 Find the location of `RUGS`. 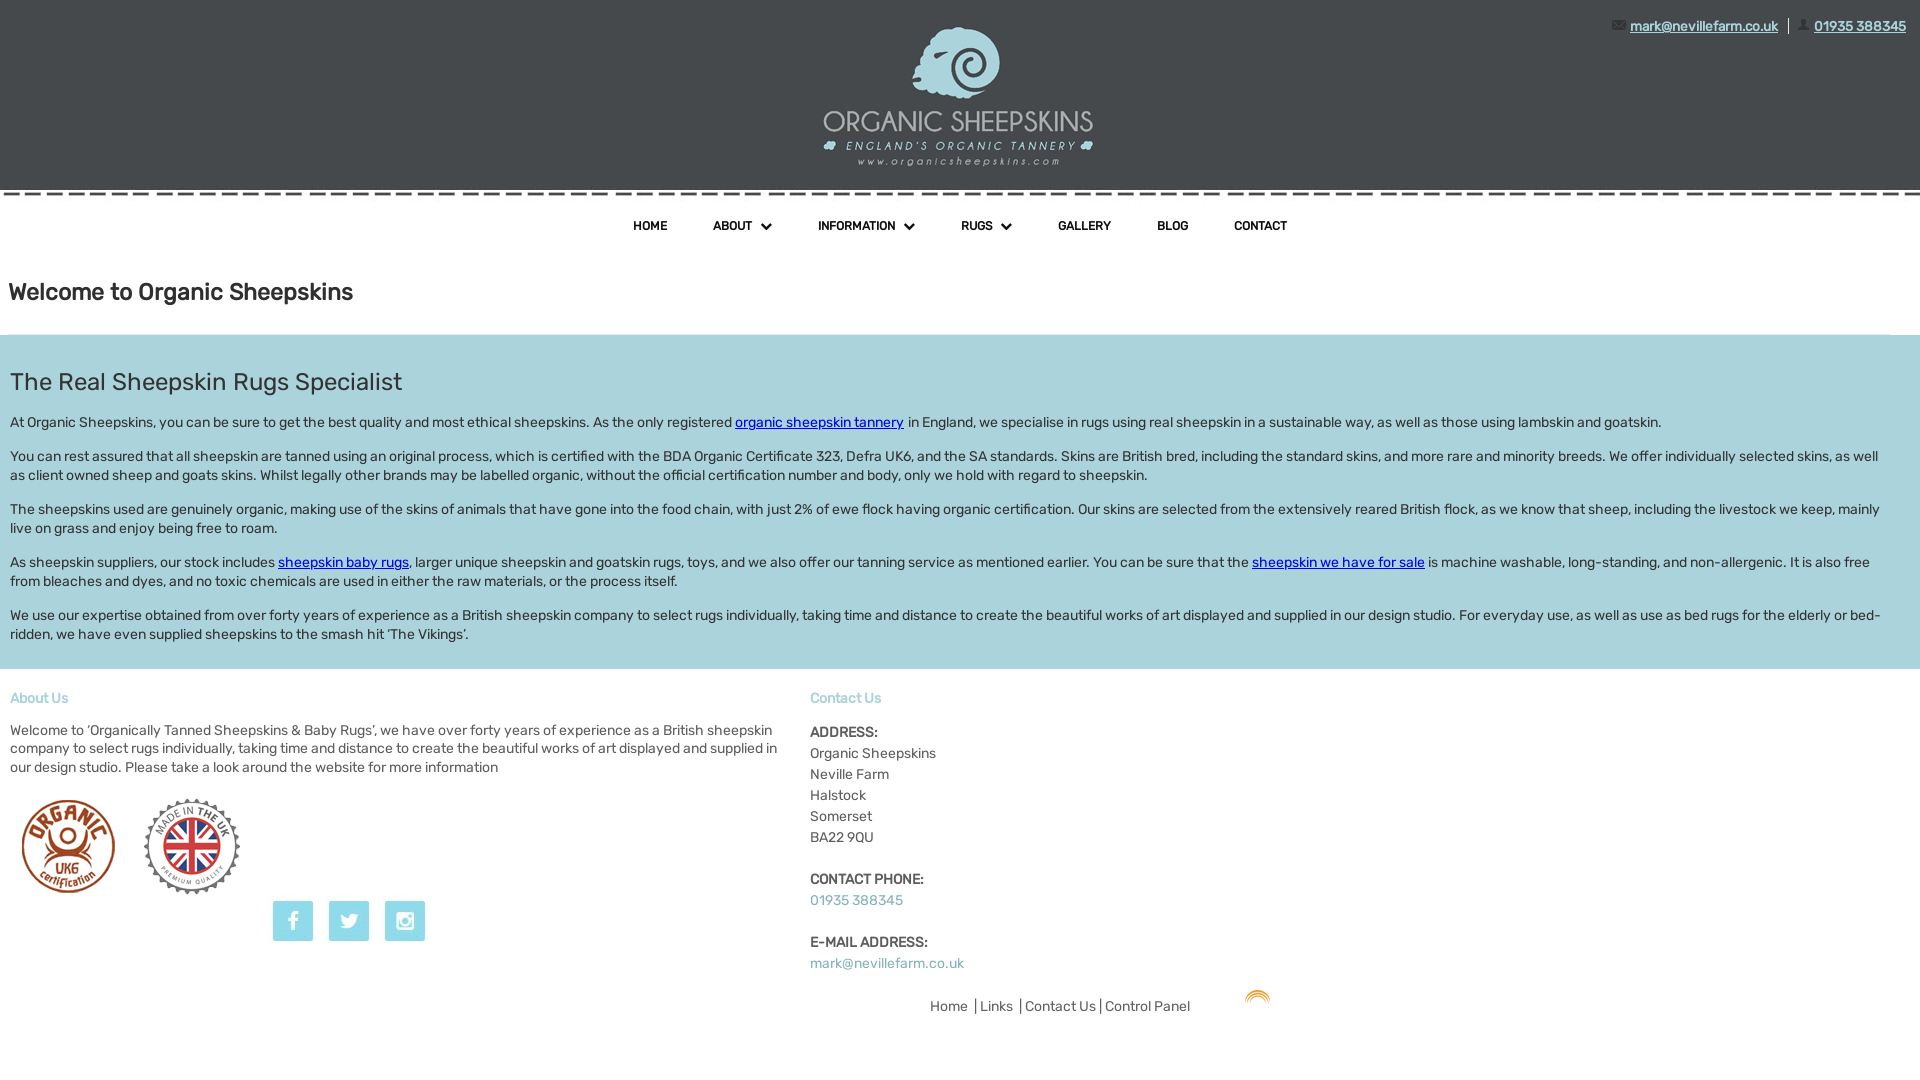

RUGS is located at coordinates (986, 226).